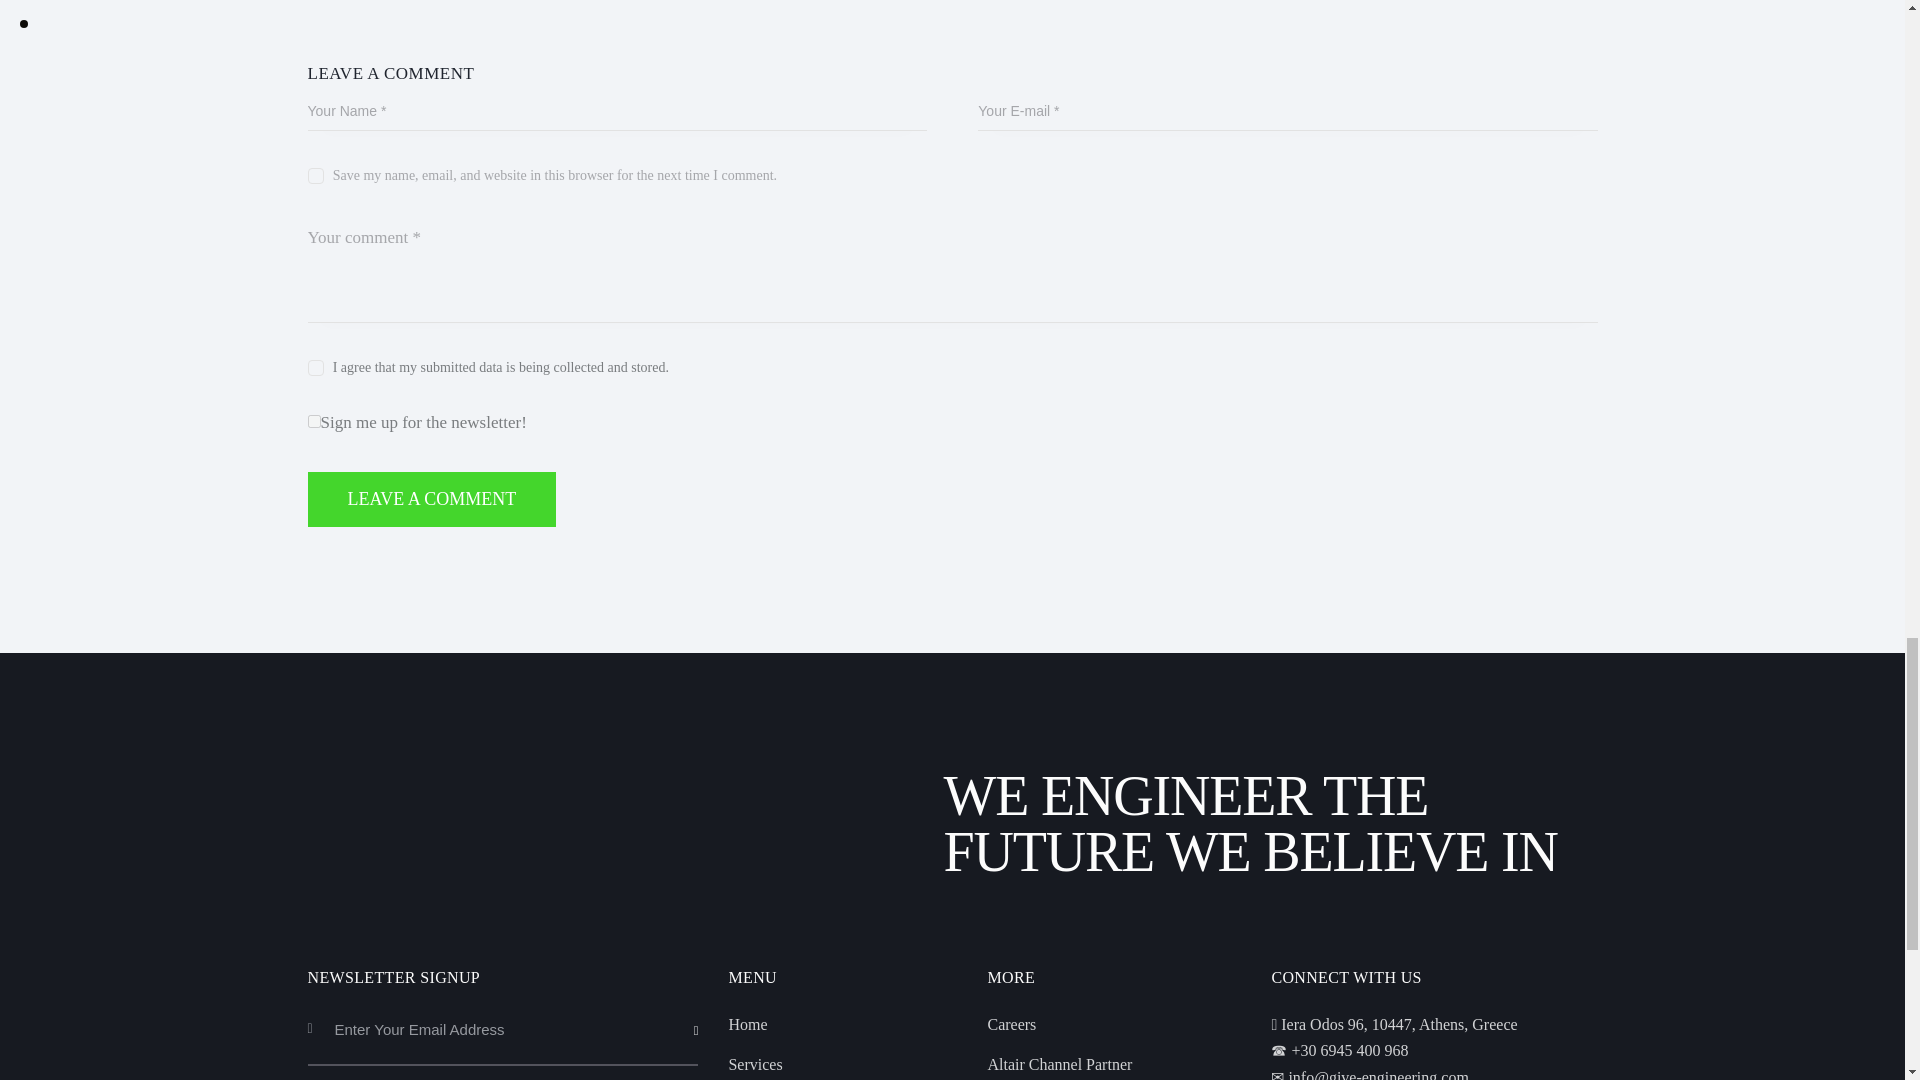  What do you see at coordinates (314, 420) in the screenshot?
I see `1` at bounding box center [314, 420].